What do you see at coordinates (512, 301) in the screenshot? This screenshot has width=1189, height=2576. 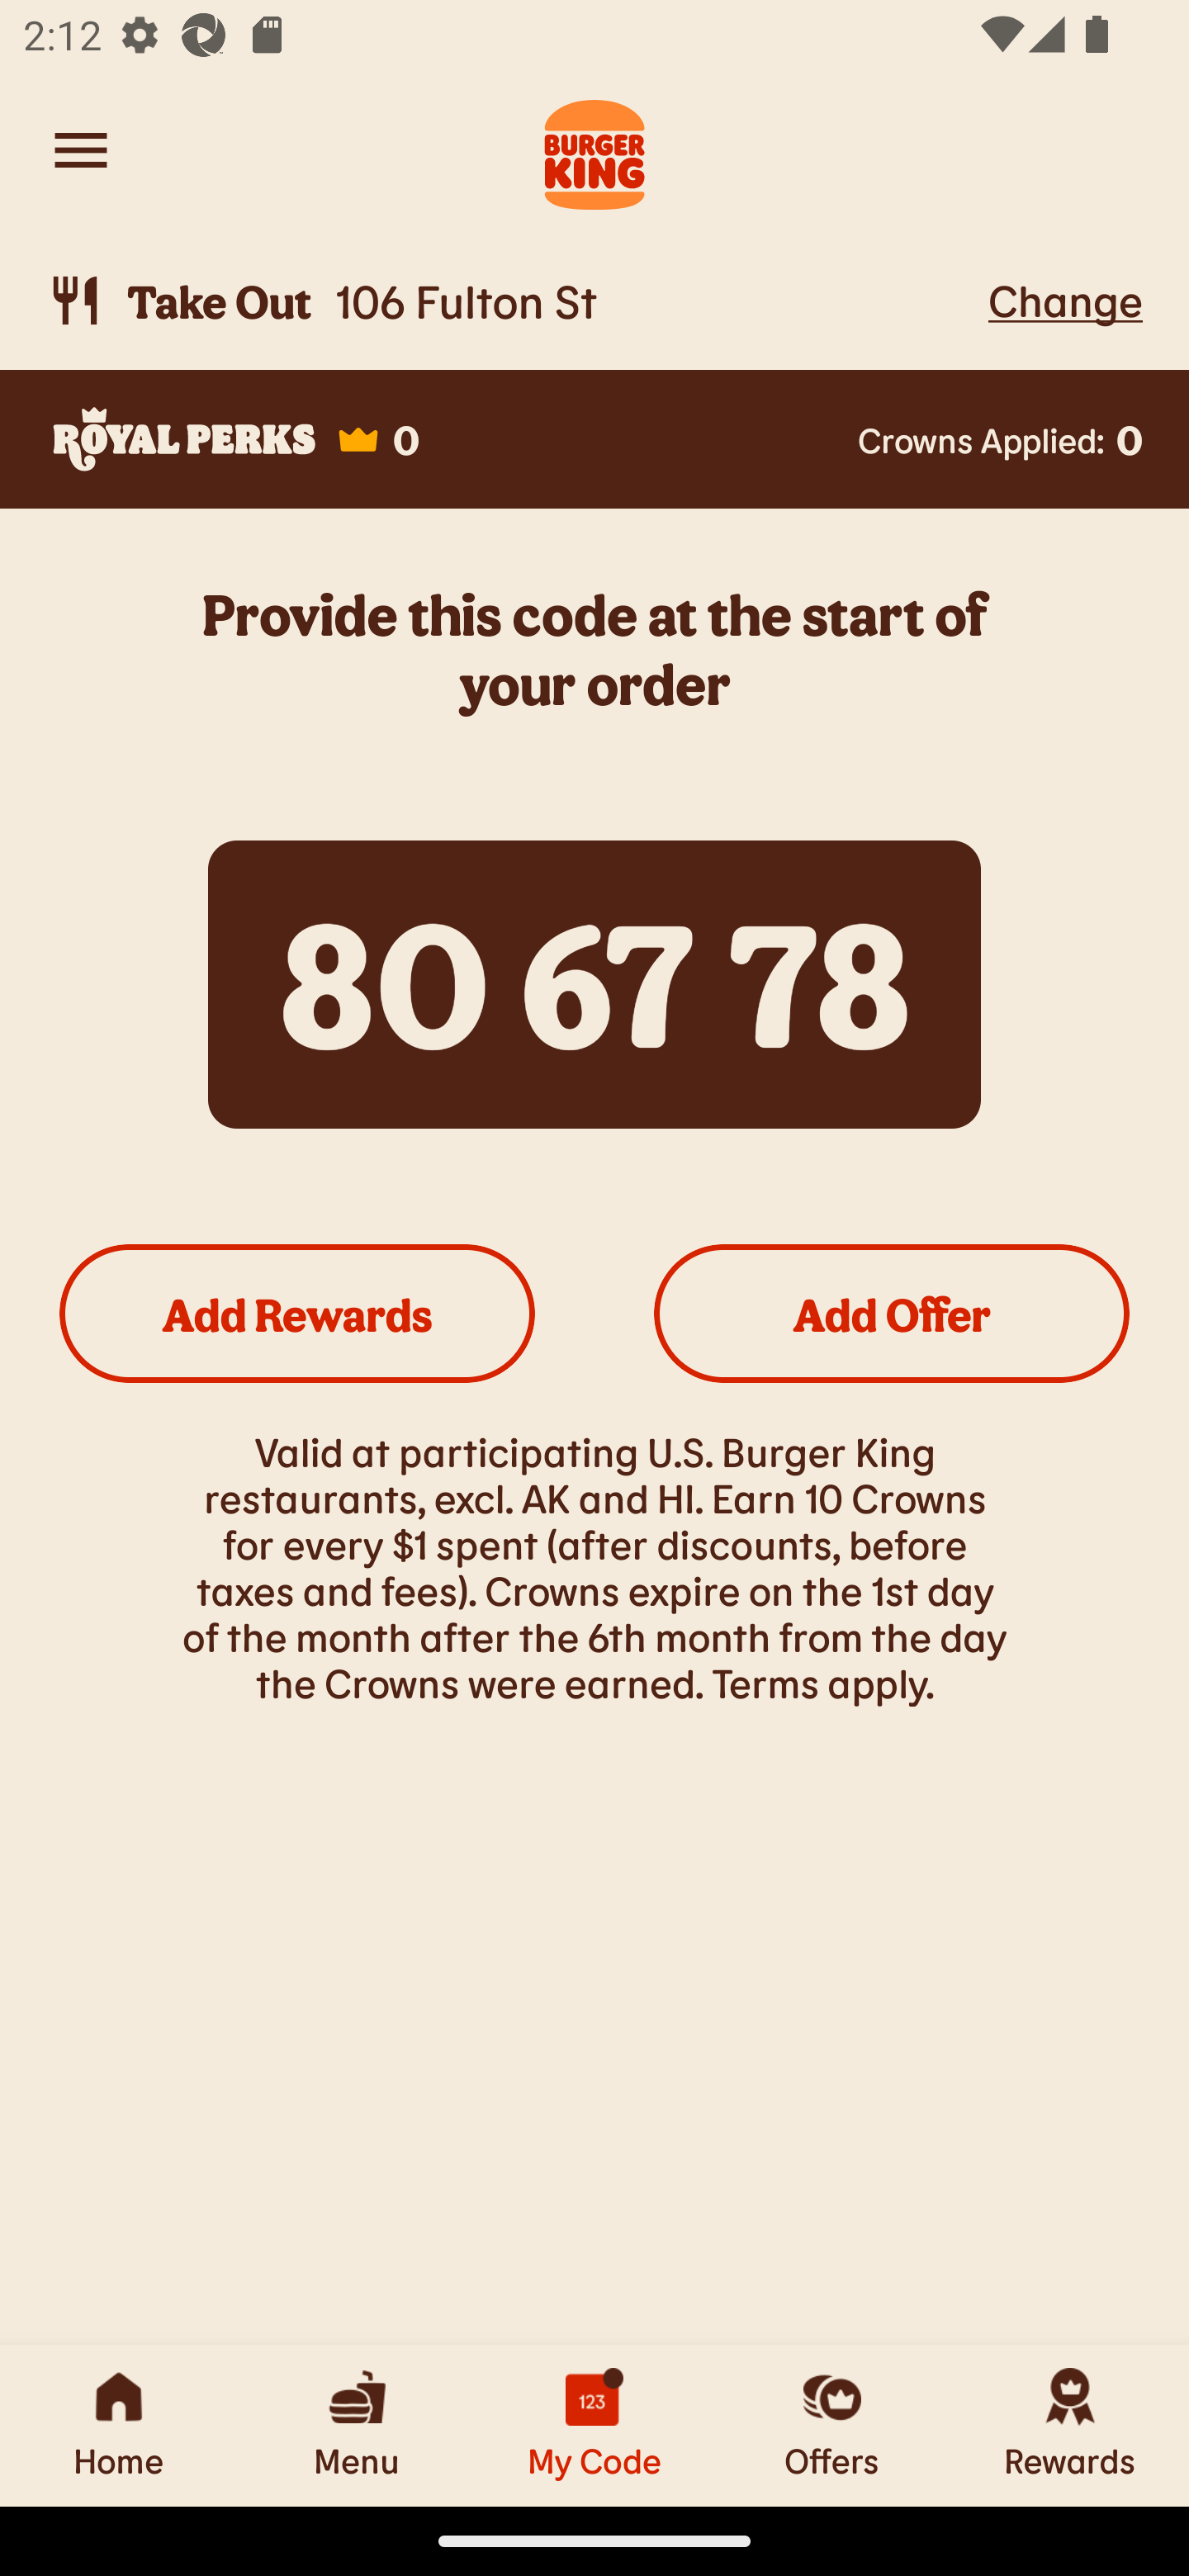 I see `Take Out, 106 Fulton St  Take Out 106 Fulton St` at bounding box center [512, 301].